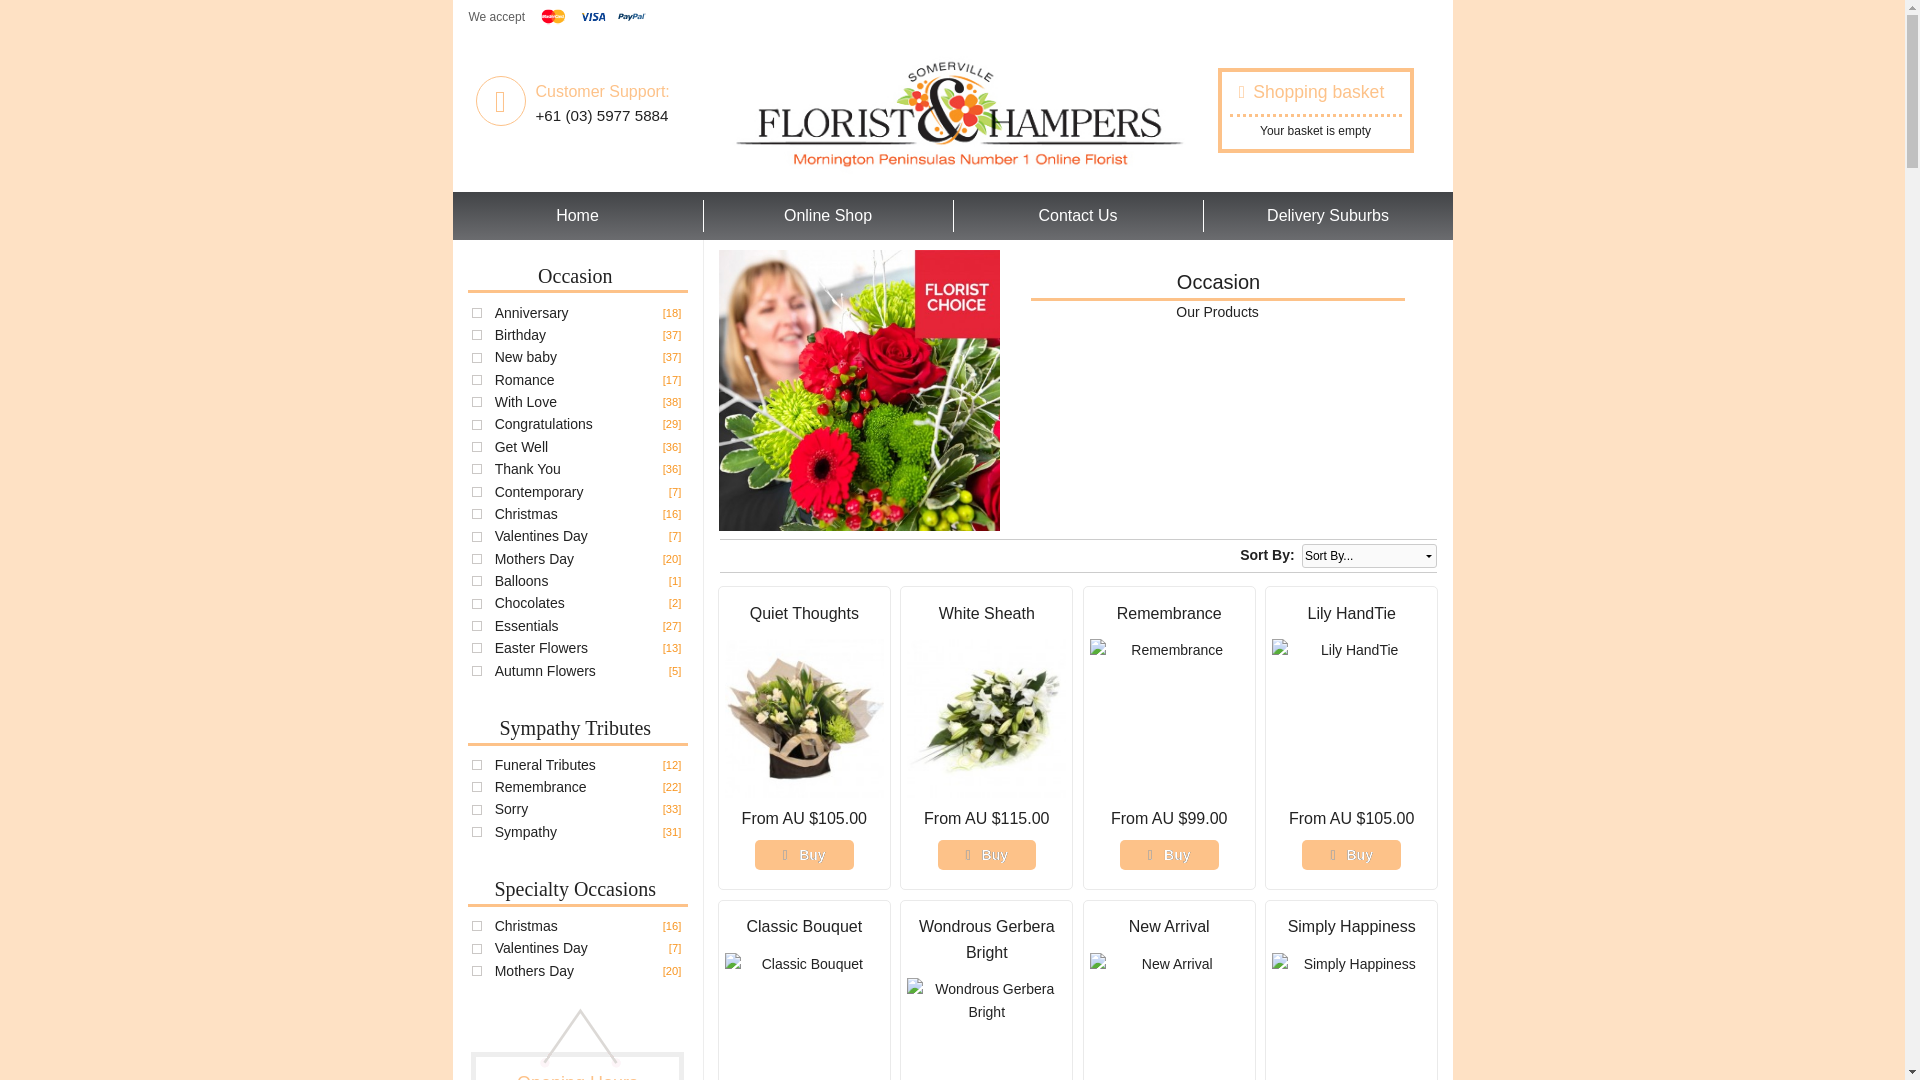  What do you see at coordinates (530, 603) in the screenshot?
I see `Chocolates
[2]` at bounding box center [530, 603].